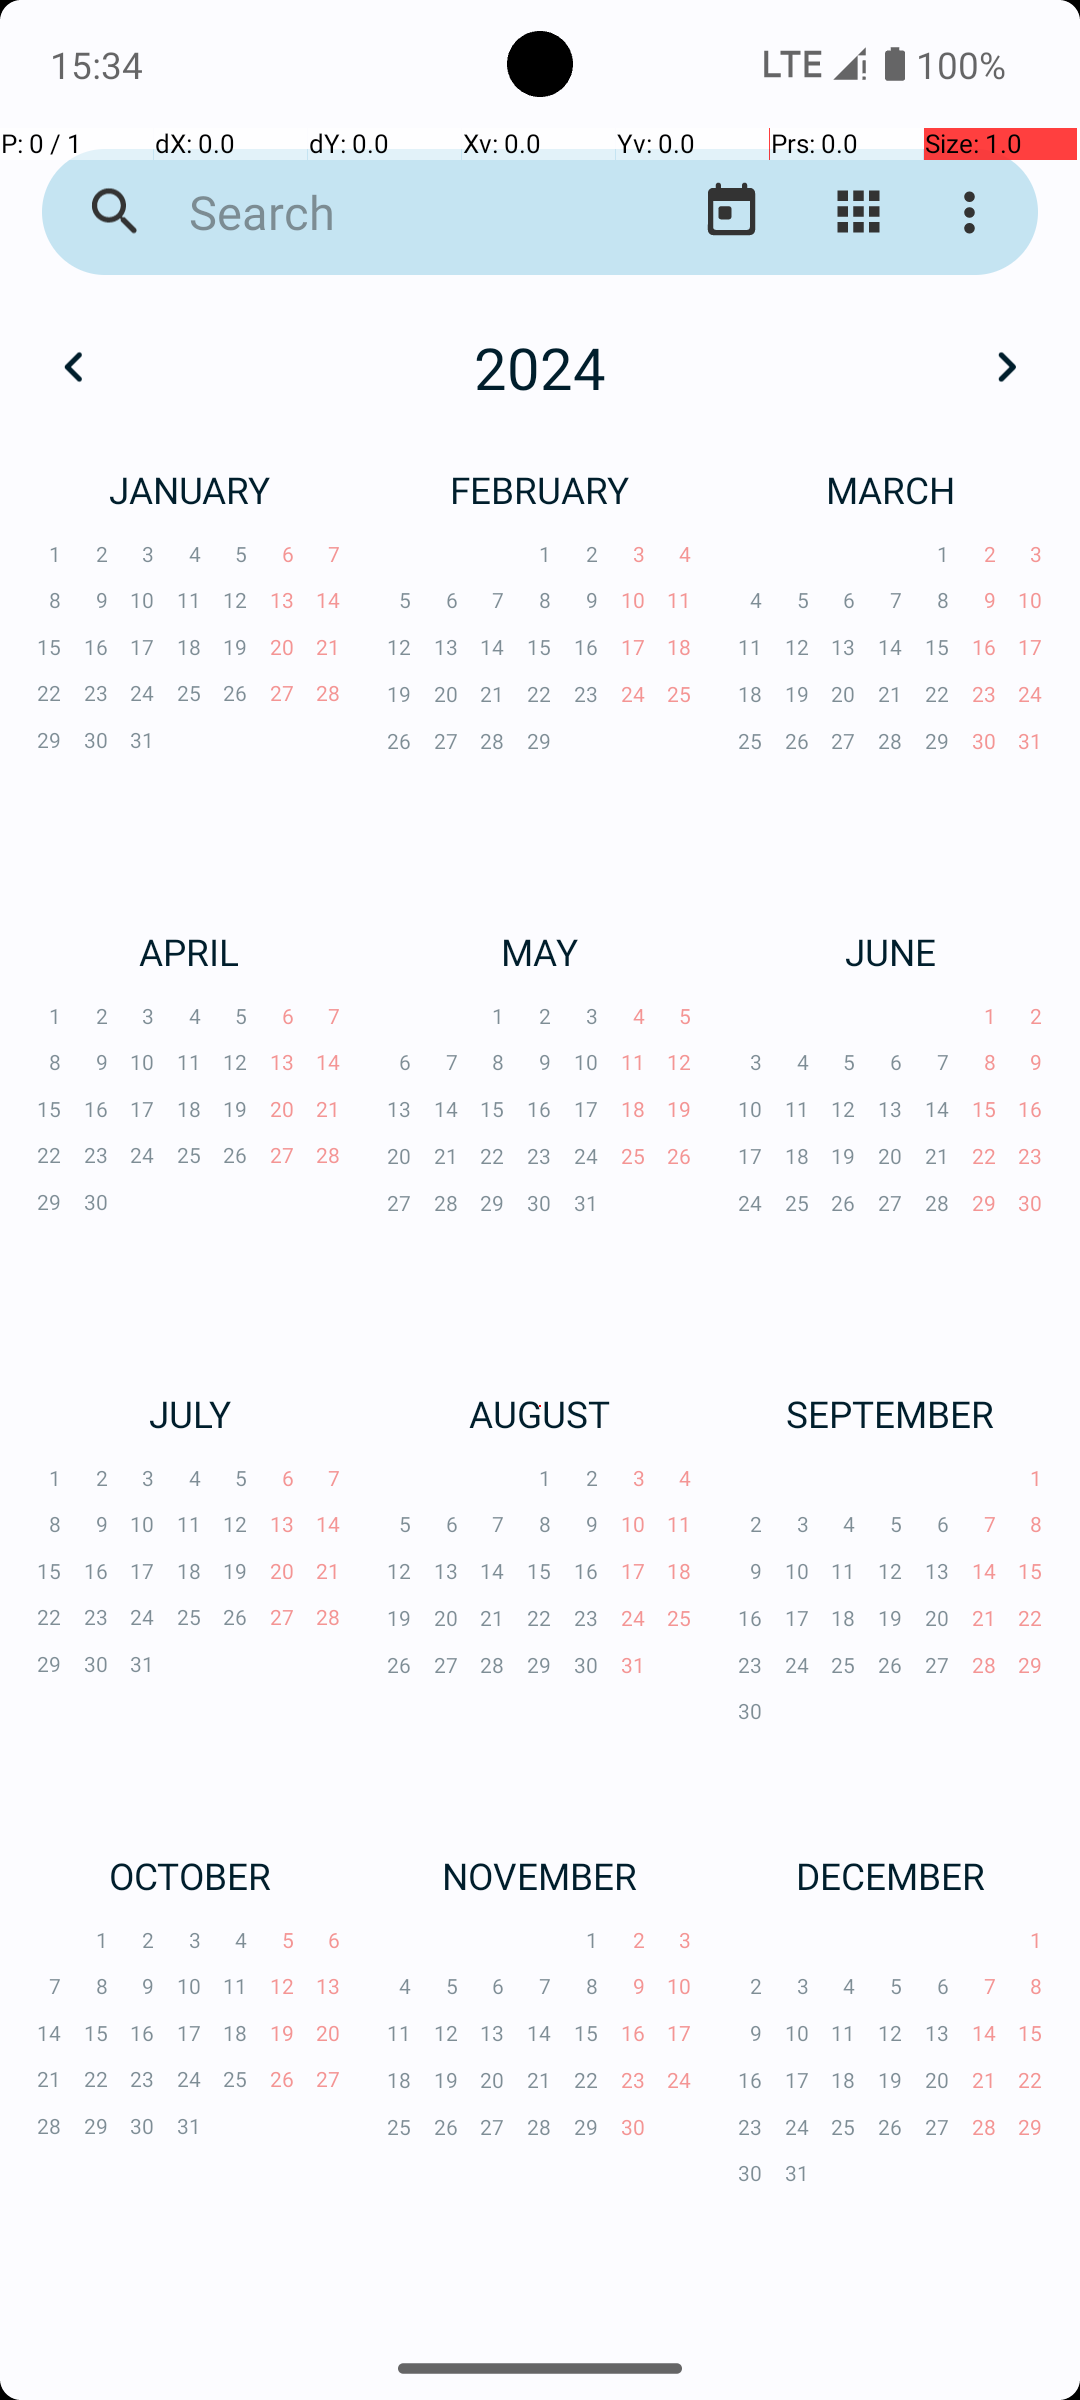 This screenshot has height=2400, width=1080. What do you see at coordinates (540, 1876) in the screenshot?
I see `NOVEMBER` at bounding box center [540, 1876].